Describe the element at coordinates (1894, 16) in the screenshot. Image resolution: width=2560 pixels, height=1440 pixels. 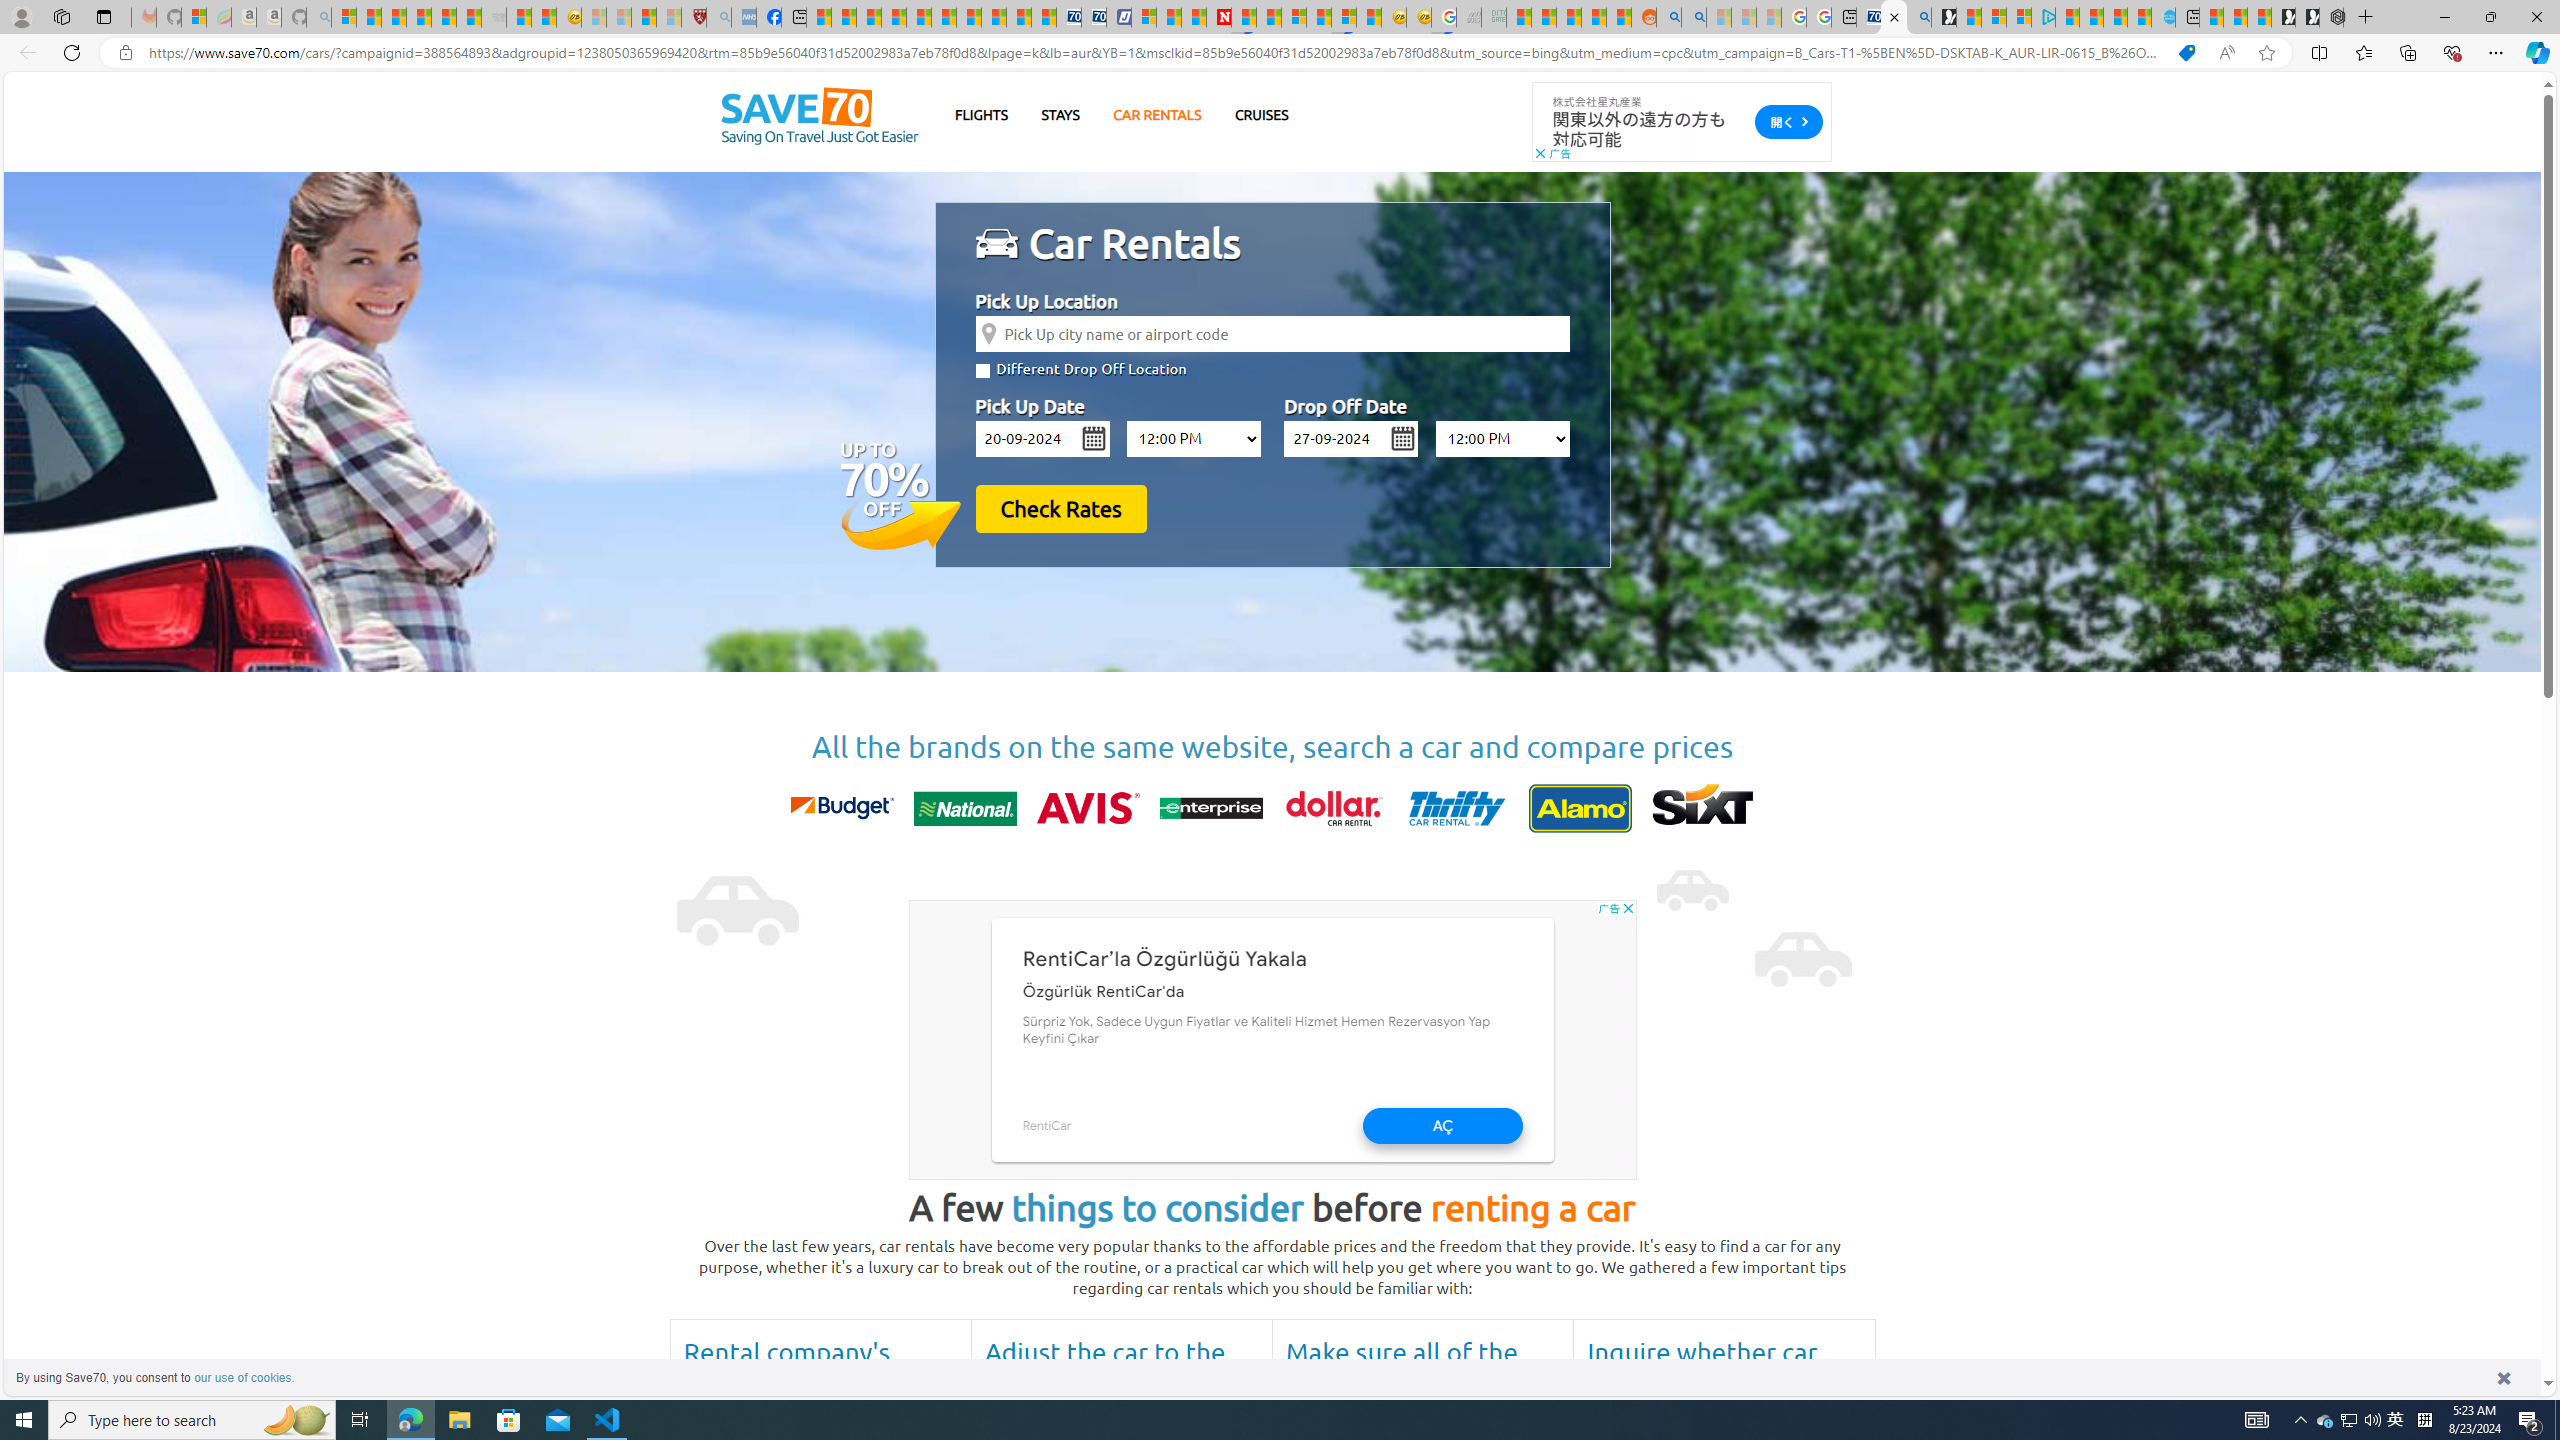
I see `Close tab` at that location.